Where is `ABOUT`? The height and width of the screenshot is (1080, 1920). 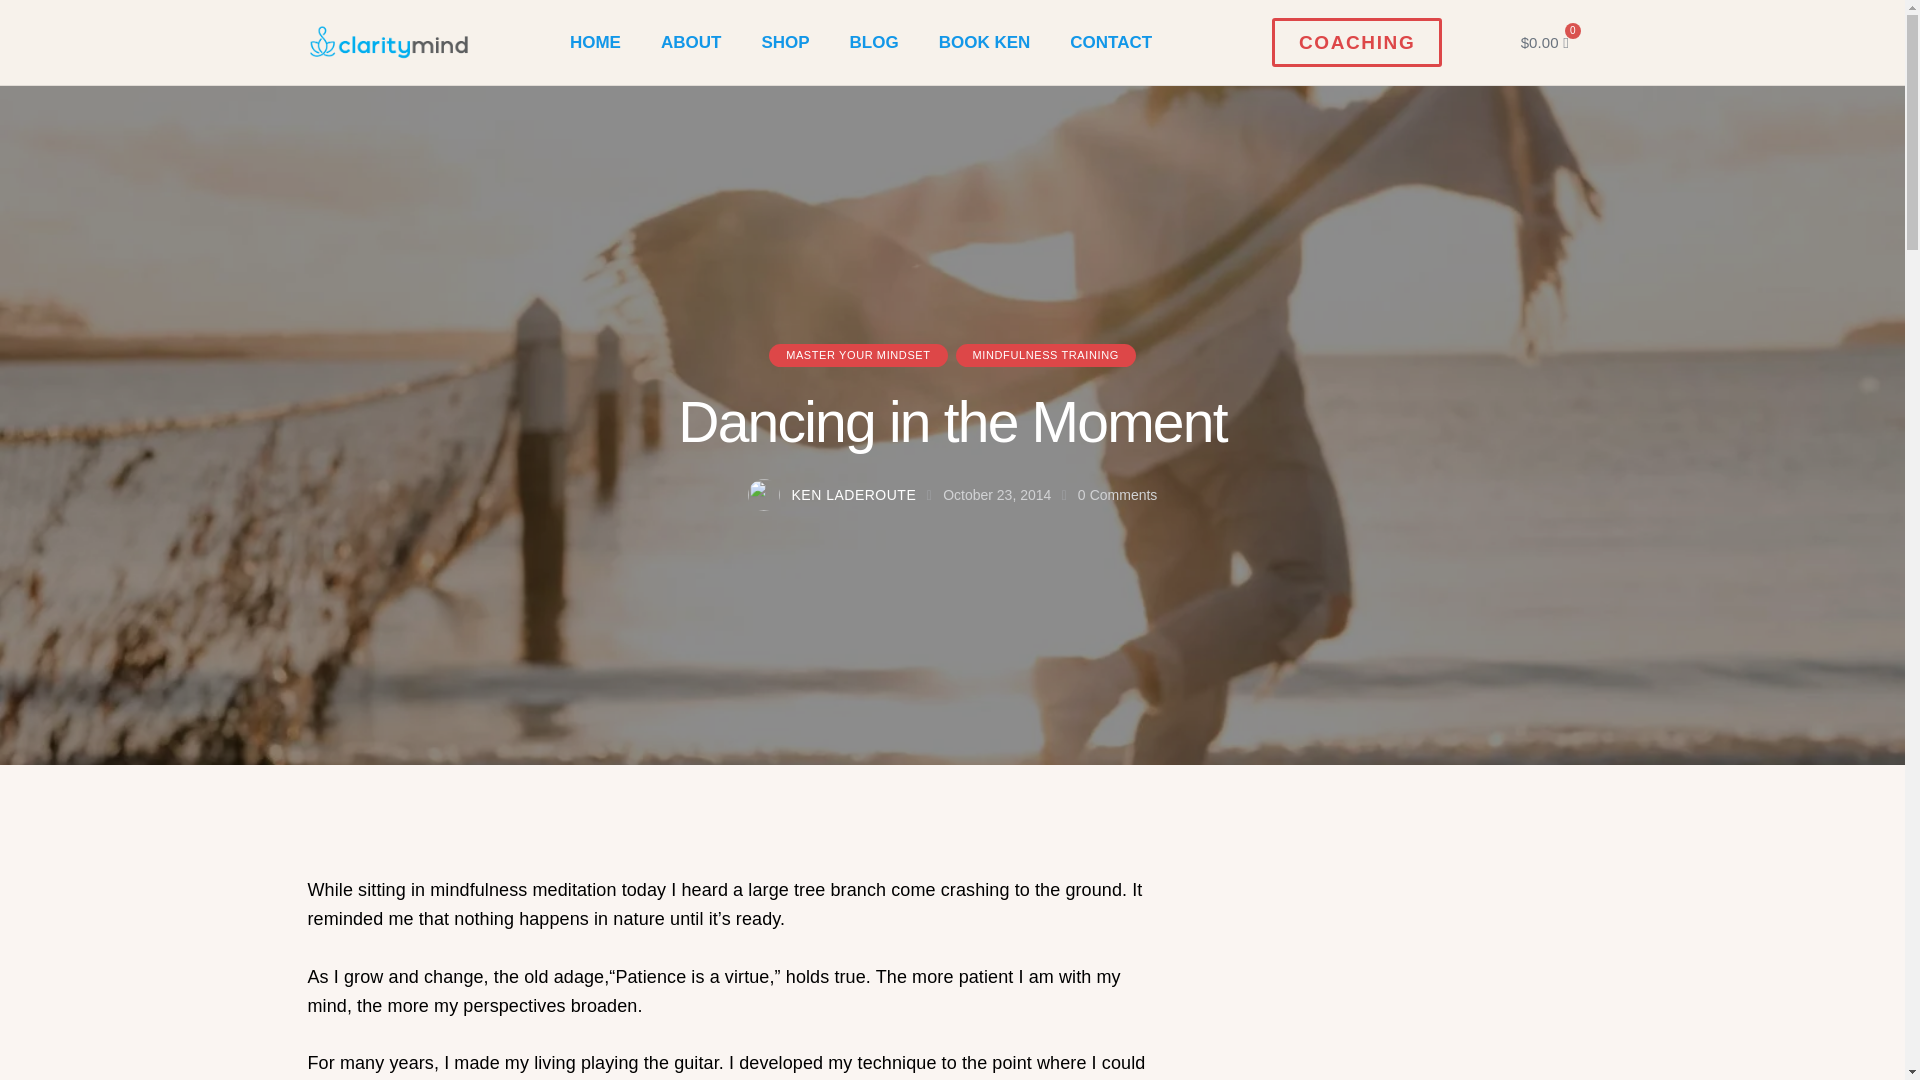
ABOUT is located at coordinates (691, 42).